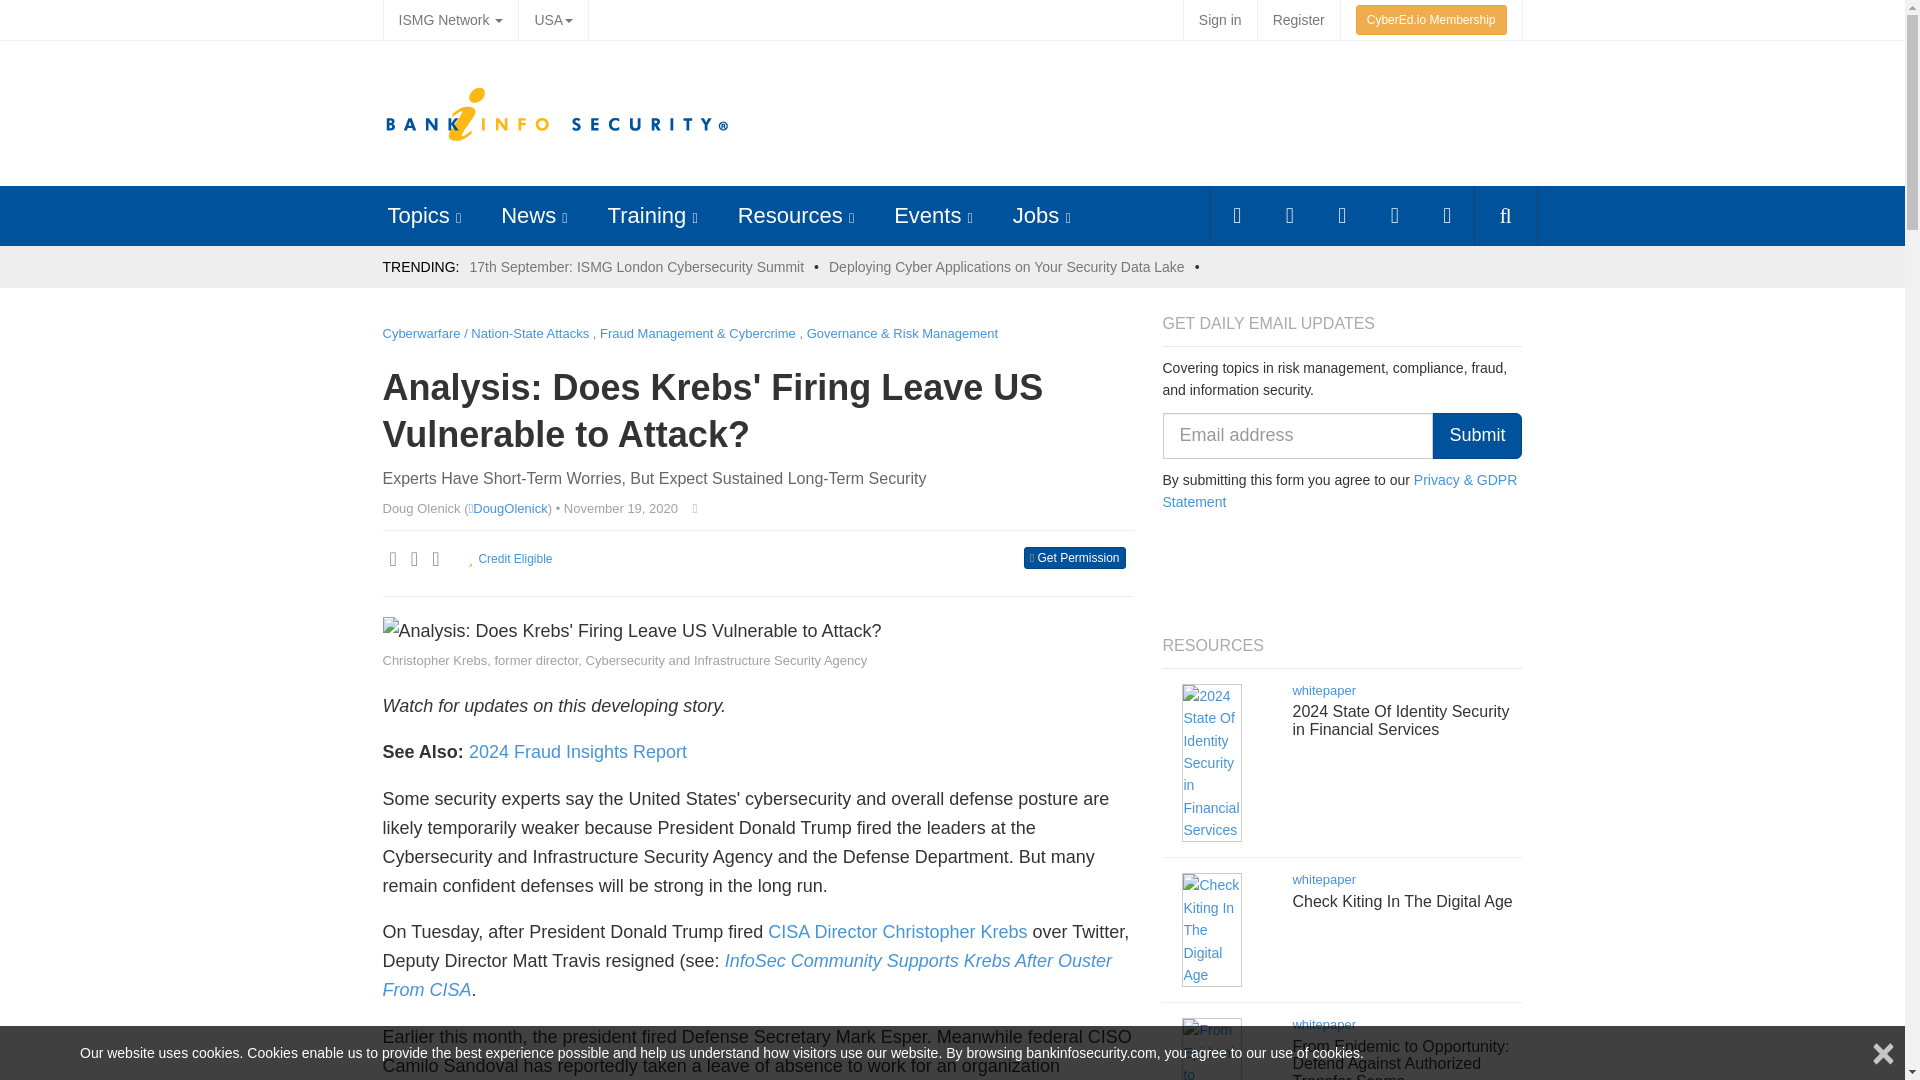 Image resolution: width=1920 pixels, height=1080 pixels. I want to click on CyberEd.io Membership, so click(1431, 20).